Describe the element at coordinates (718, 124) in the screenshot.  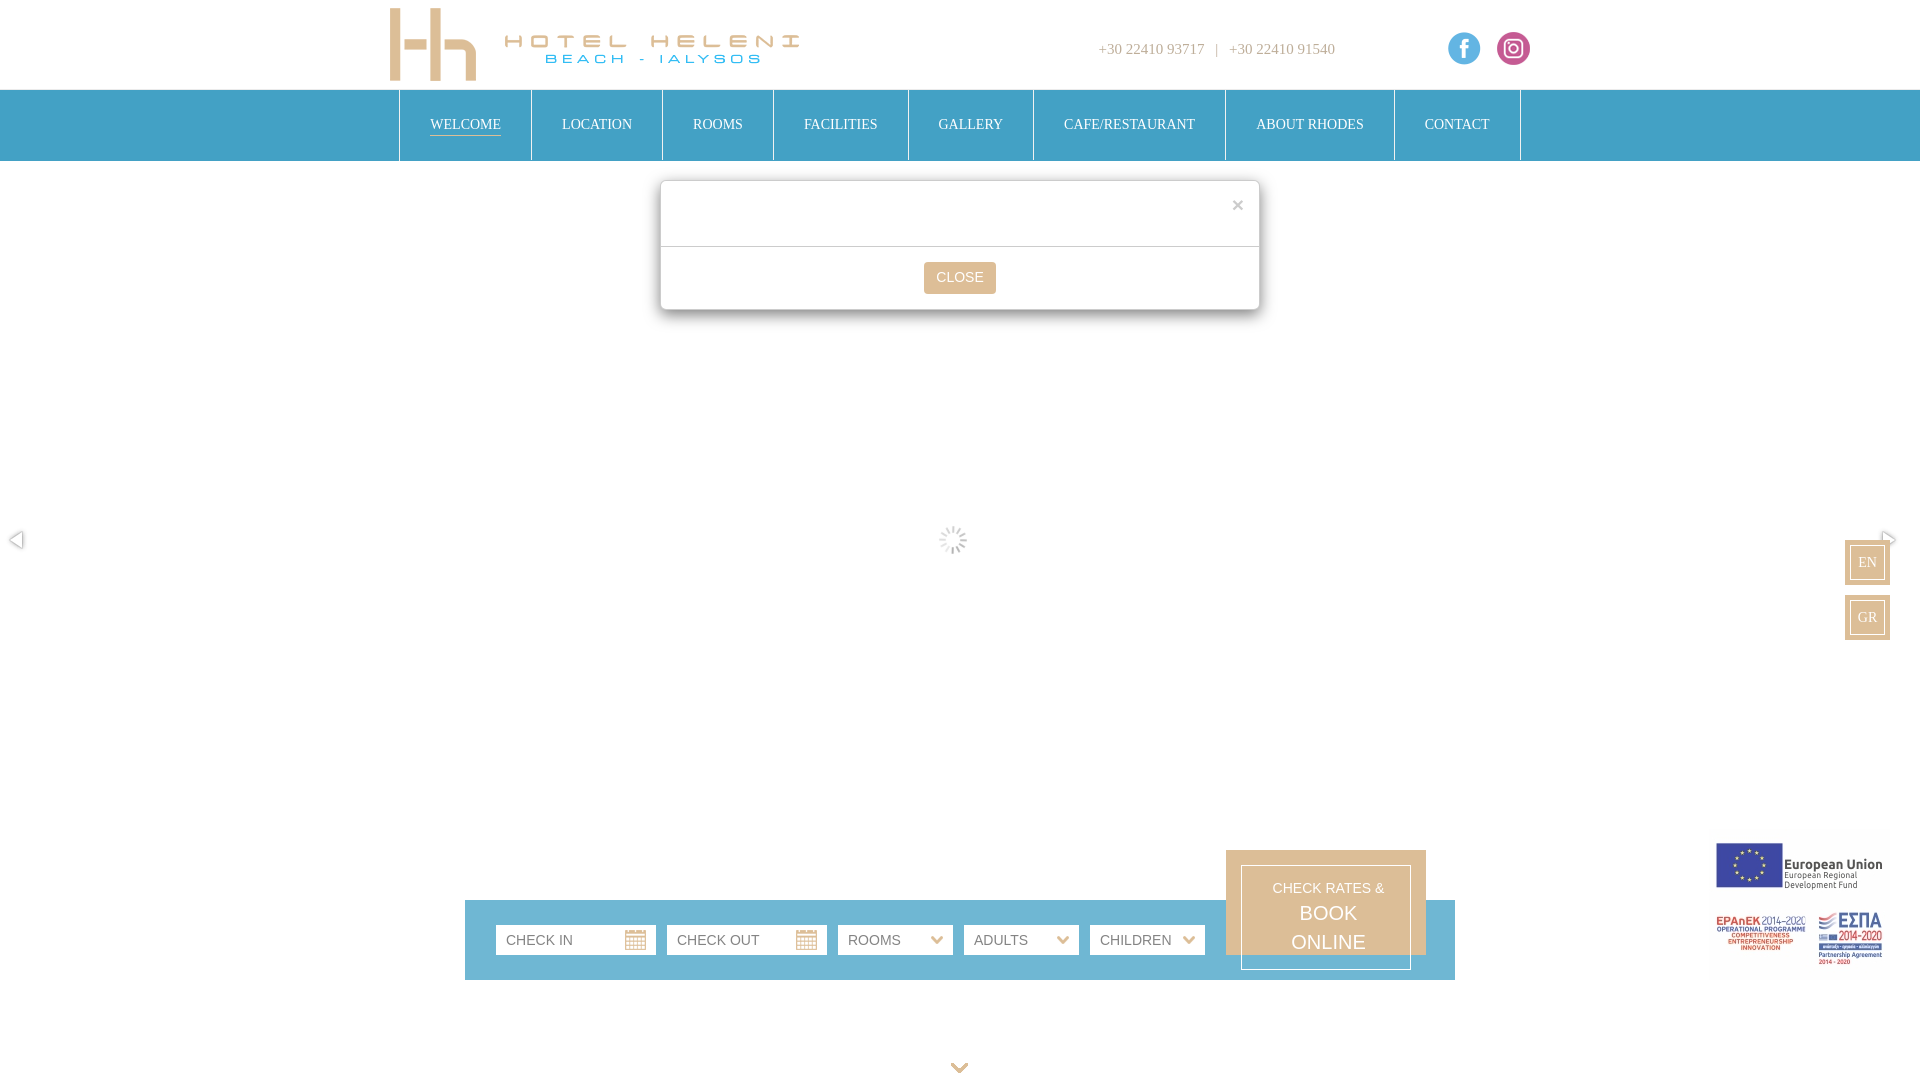
I see `ROOMS` at that location.